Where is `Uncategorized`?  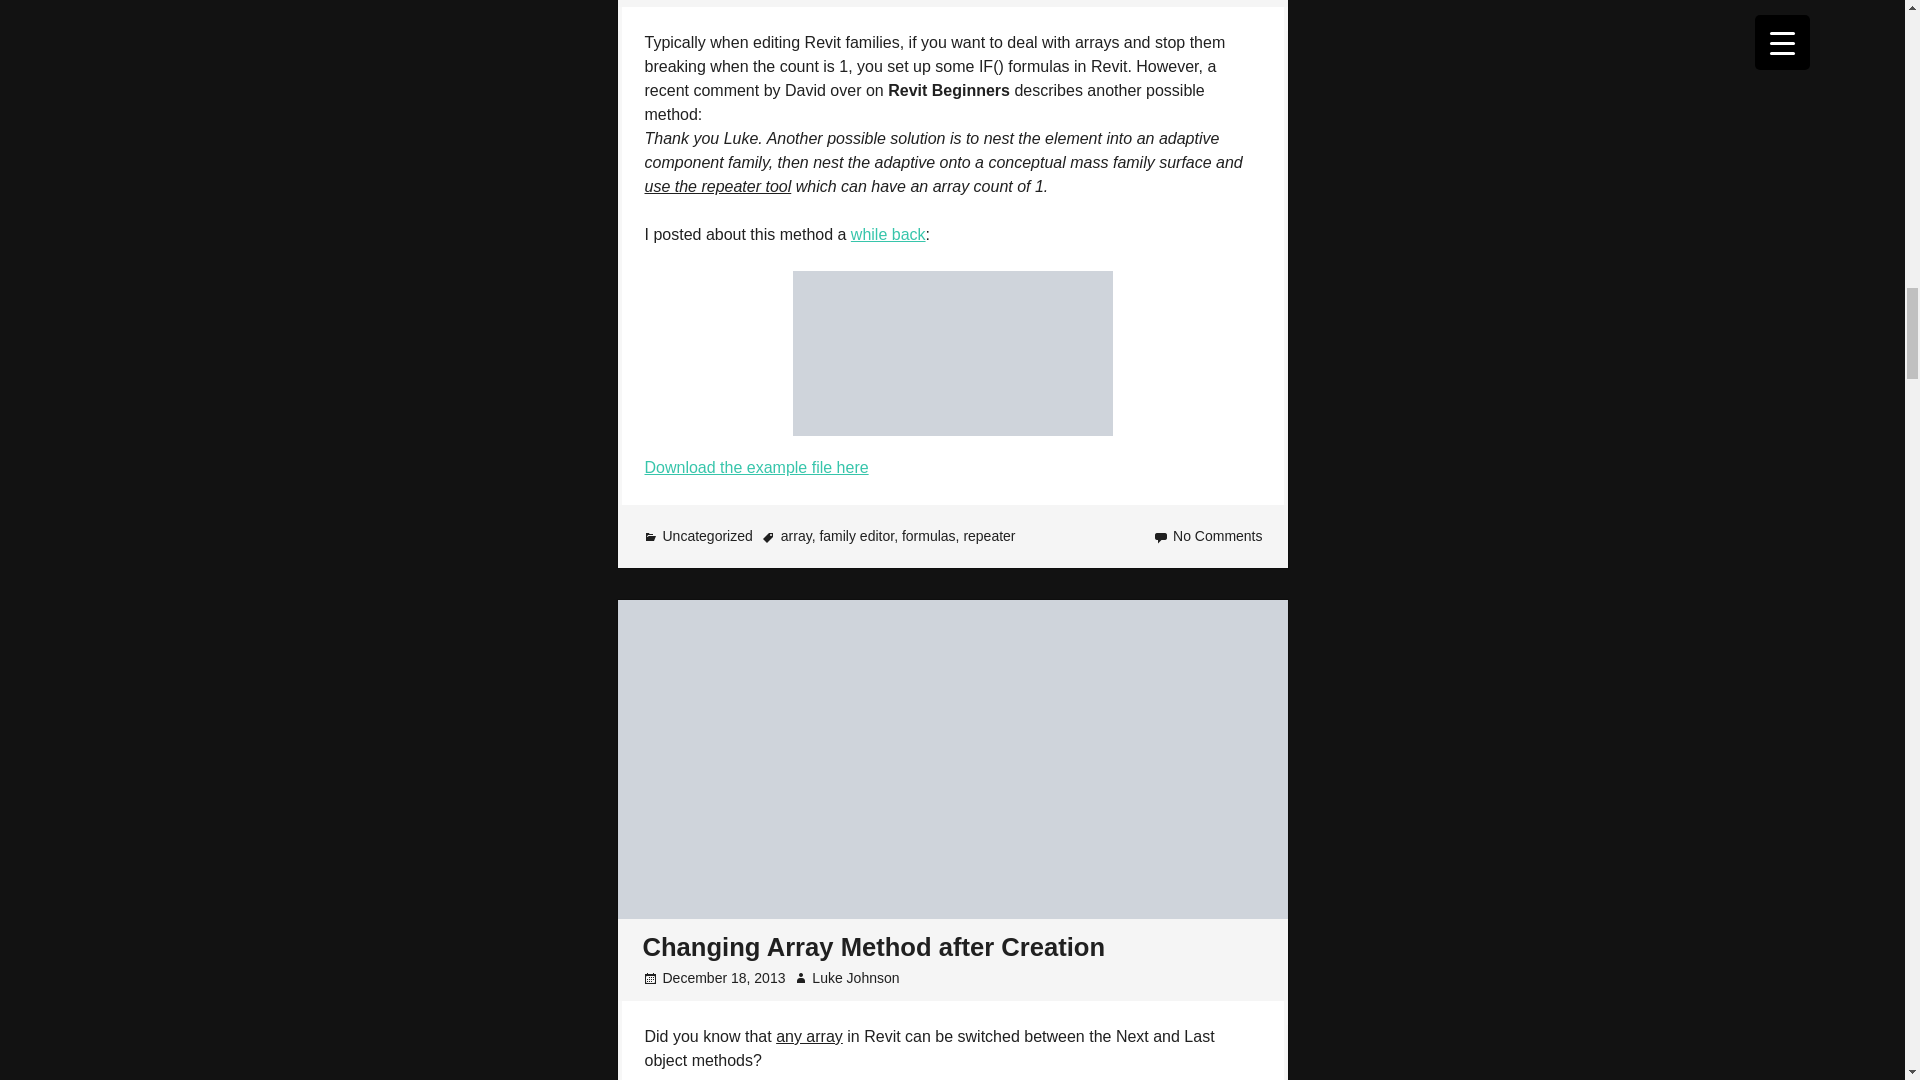
Uncategorized is located at coordinates (707, 536).